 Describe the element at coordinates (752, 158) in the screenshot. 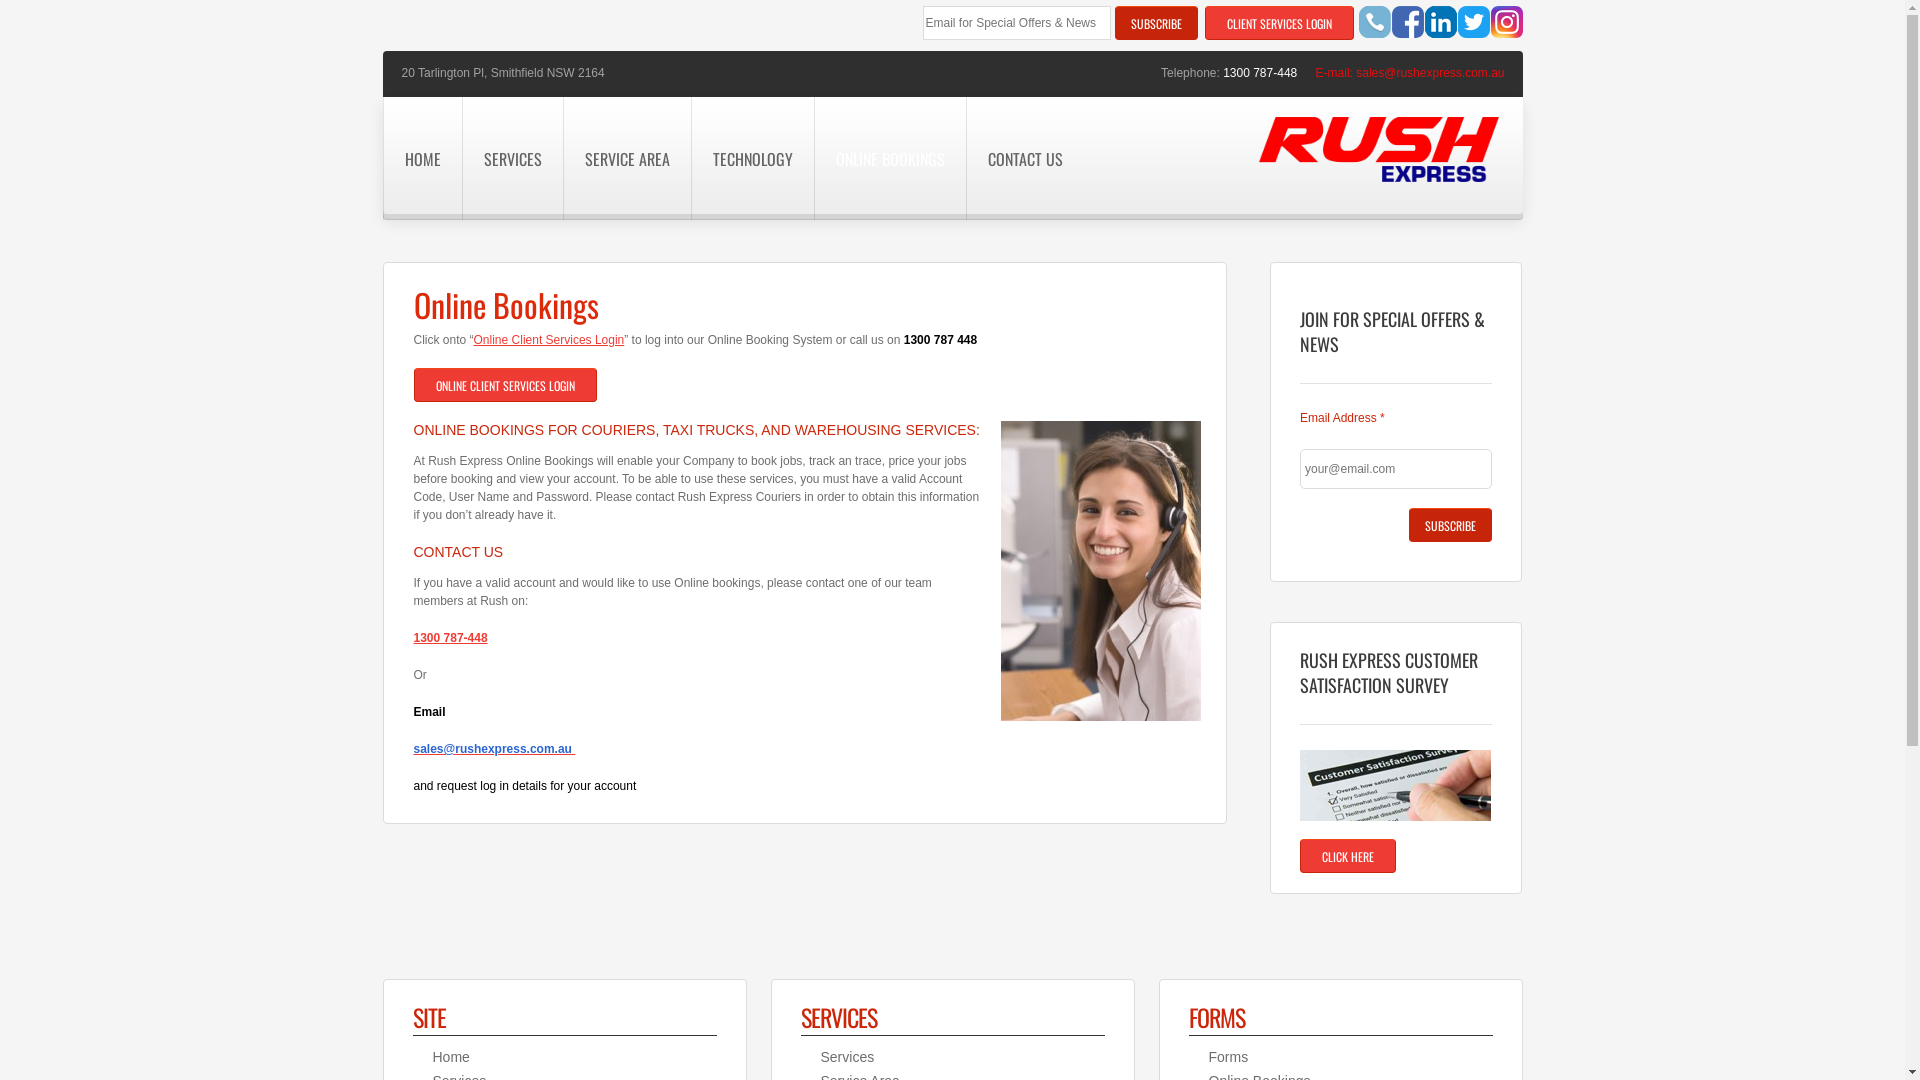

I see `TECHNOLOGY` at that location.